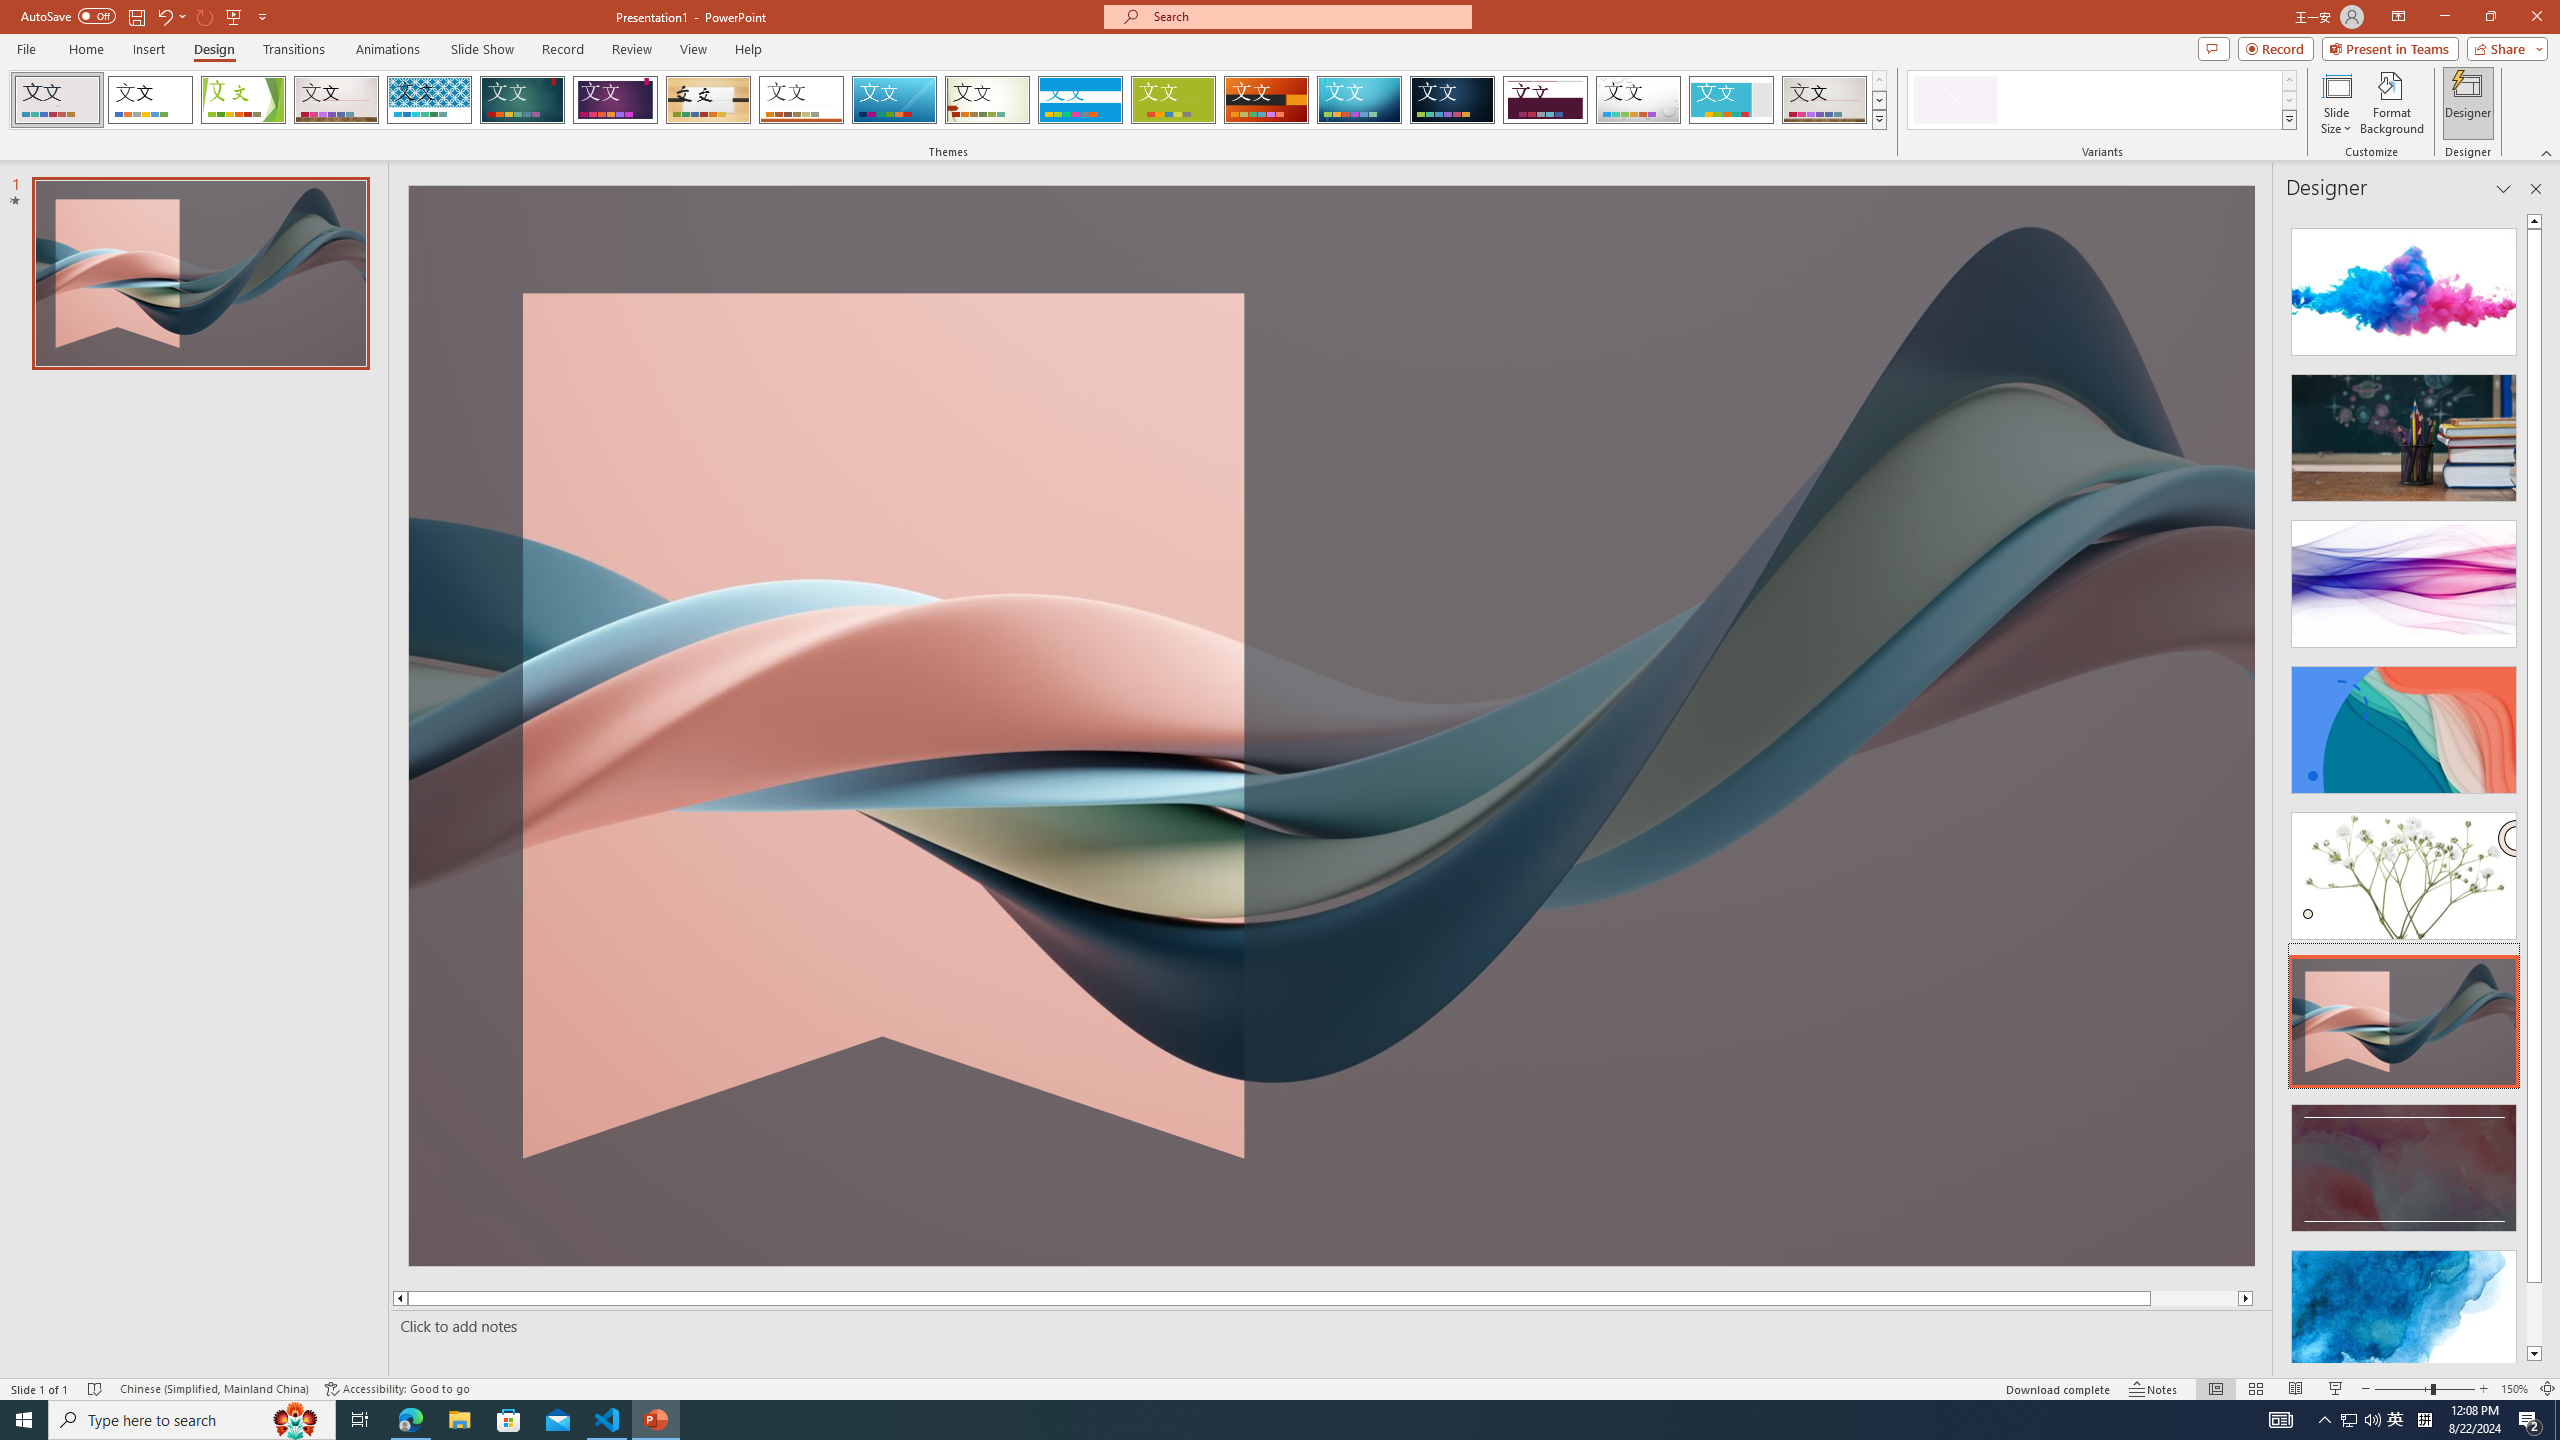 The width and height of the screenshot is (2560, 1440). What do you see at coordinates (1732, 100) in the screenshot?
I see `Frame` at bounding box center [1732, 100].